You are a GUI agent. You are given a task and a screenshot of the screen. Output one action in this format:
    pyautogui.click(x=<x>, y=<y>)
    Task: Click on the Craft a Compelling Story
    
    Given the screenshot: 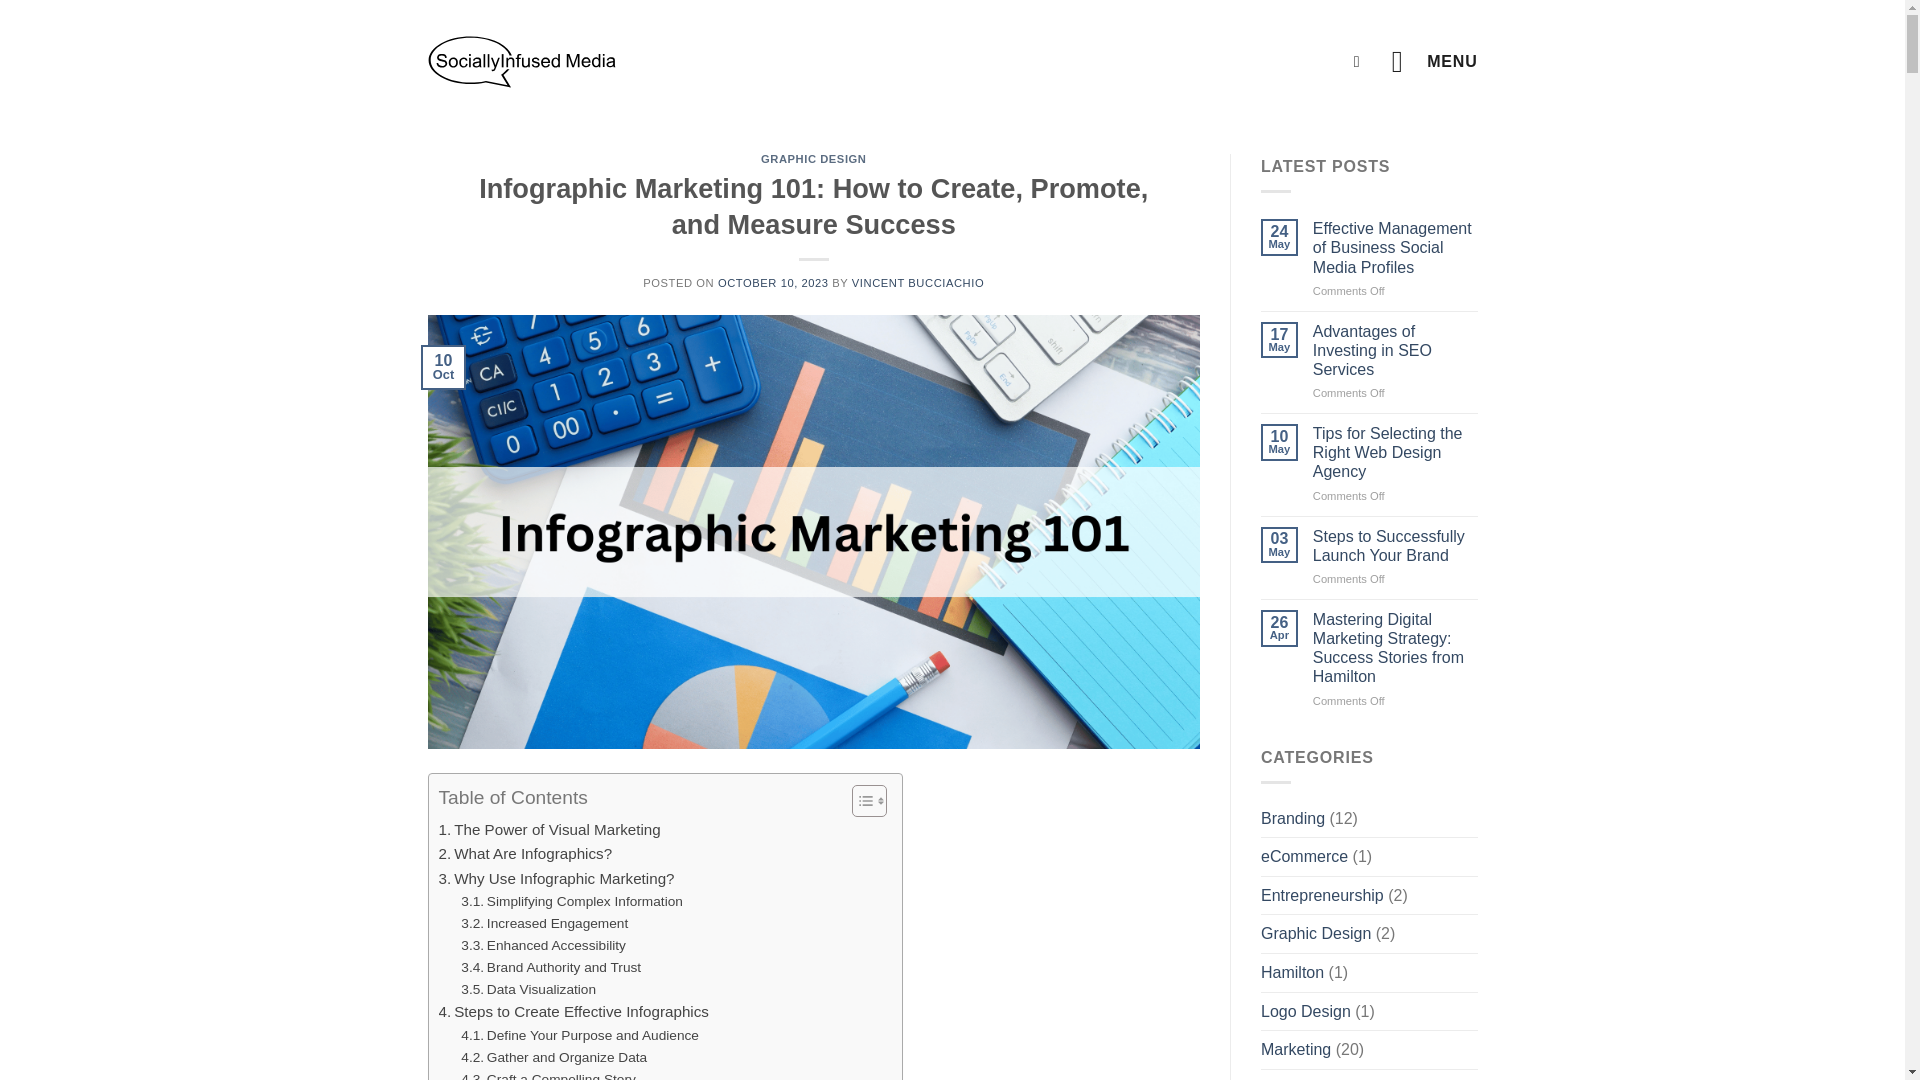 What is the action you would take?
    pyautogui.click(x=548, y=1074)
    